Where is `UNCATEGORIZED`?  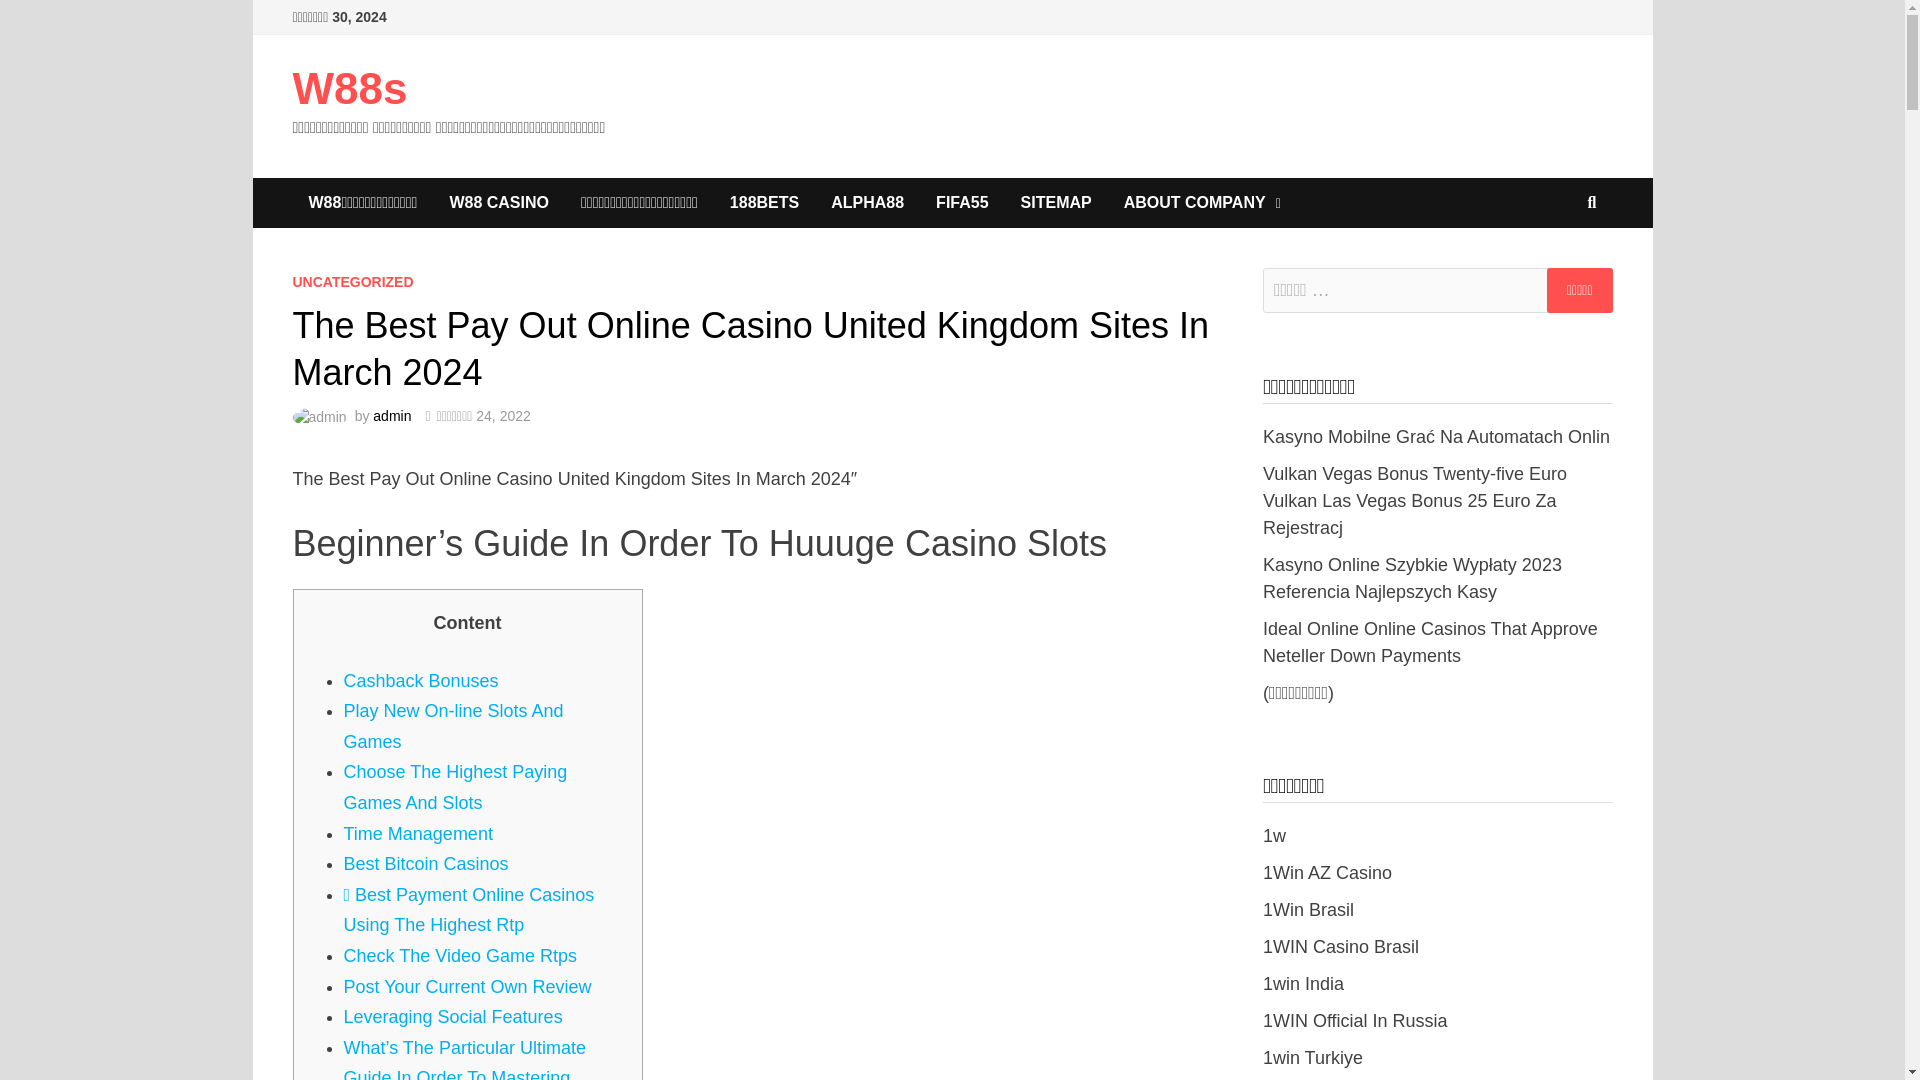
UNCATEGORIZED is located at coordinates (352, 282).